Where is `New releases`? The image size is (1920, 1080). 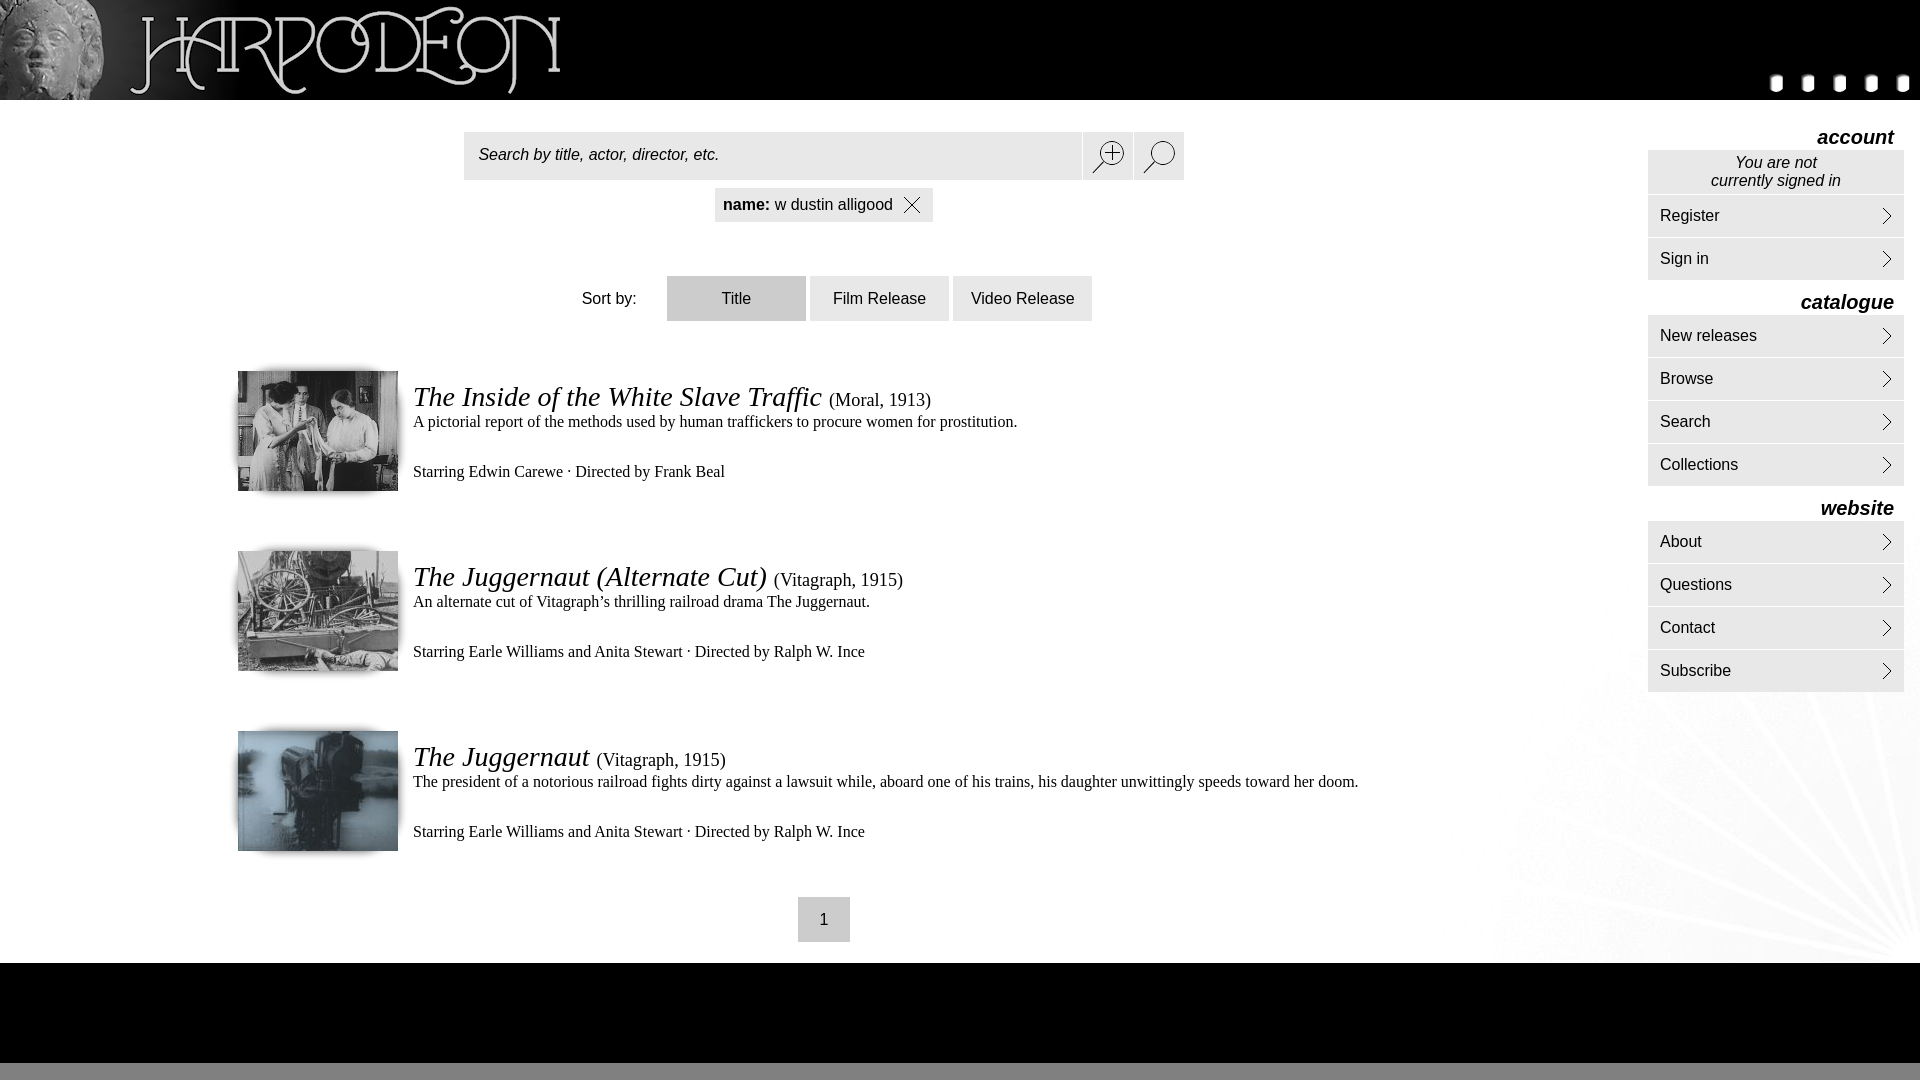 New releases is located at coordinates (1708, 336).